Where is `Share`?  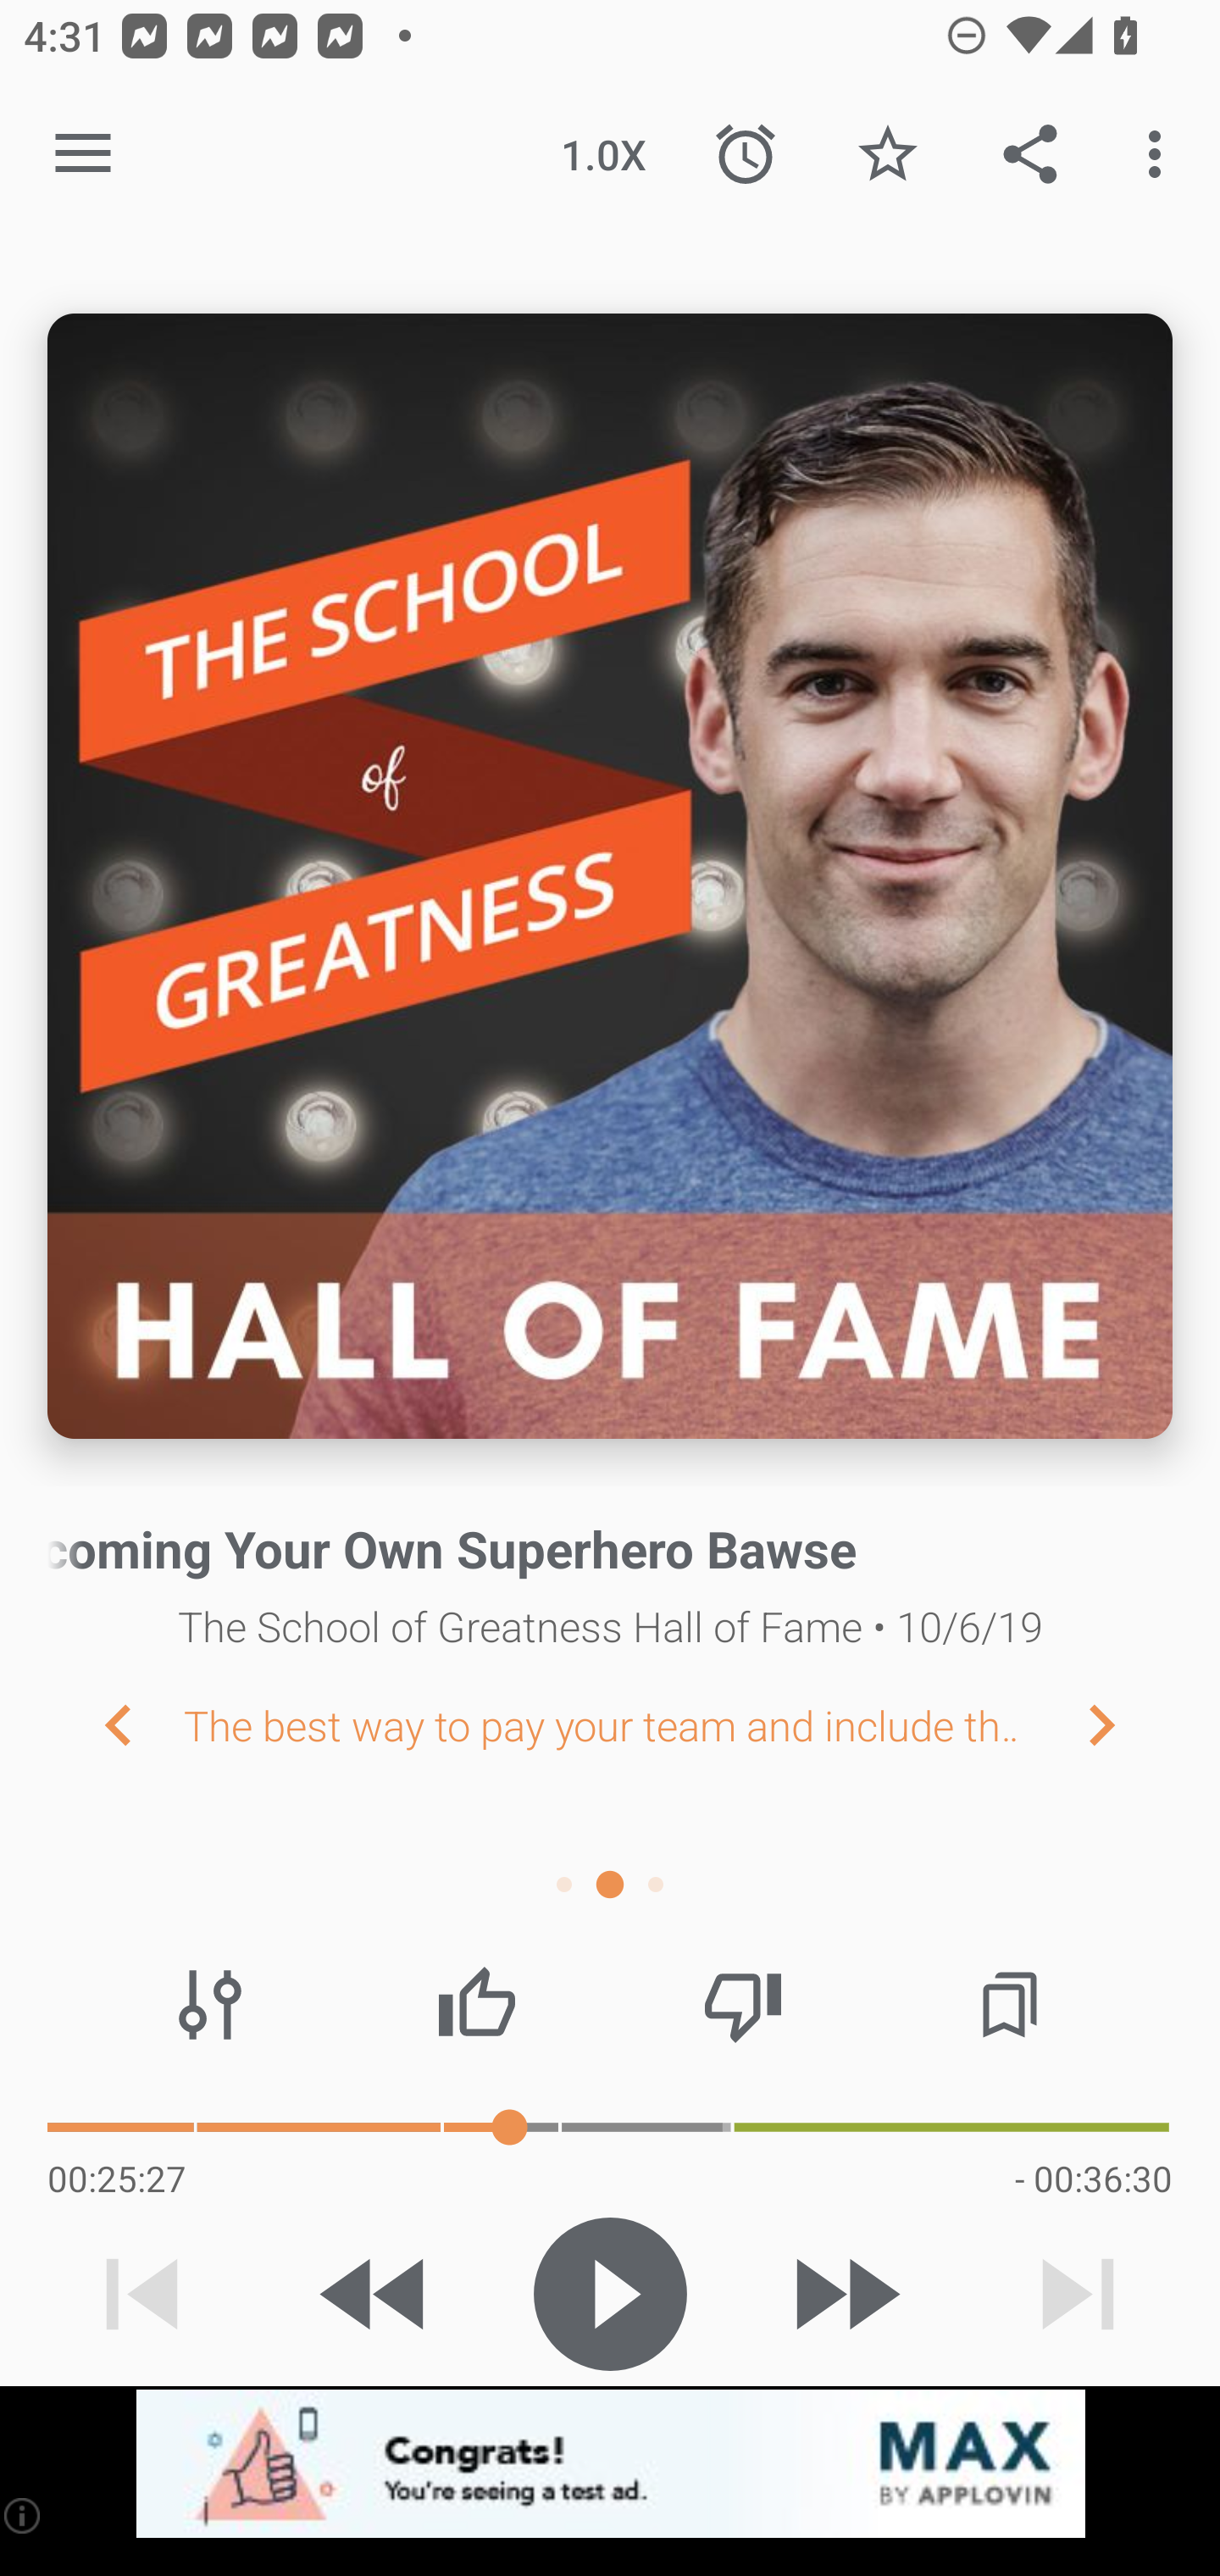 Share is located at coordinates (1030, 154).